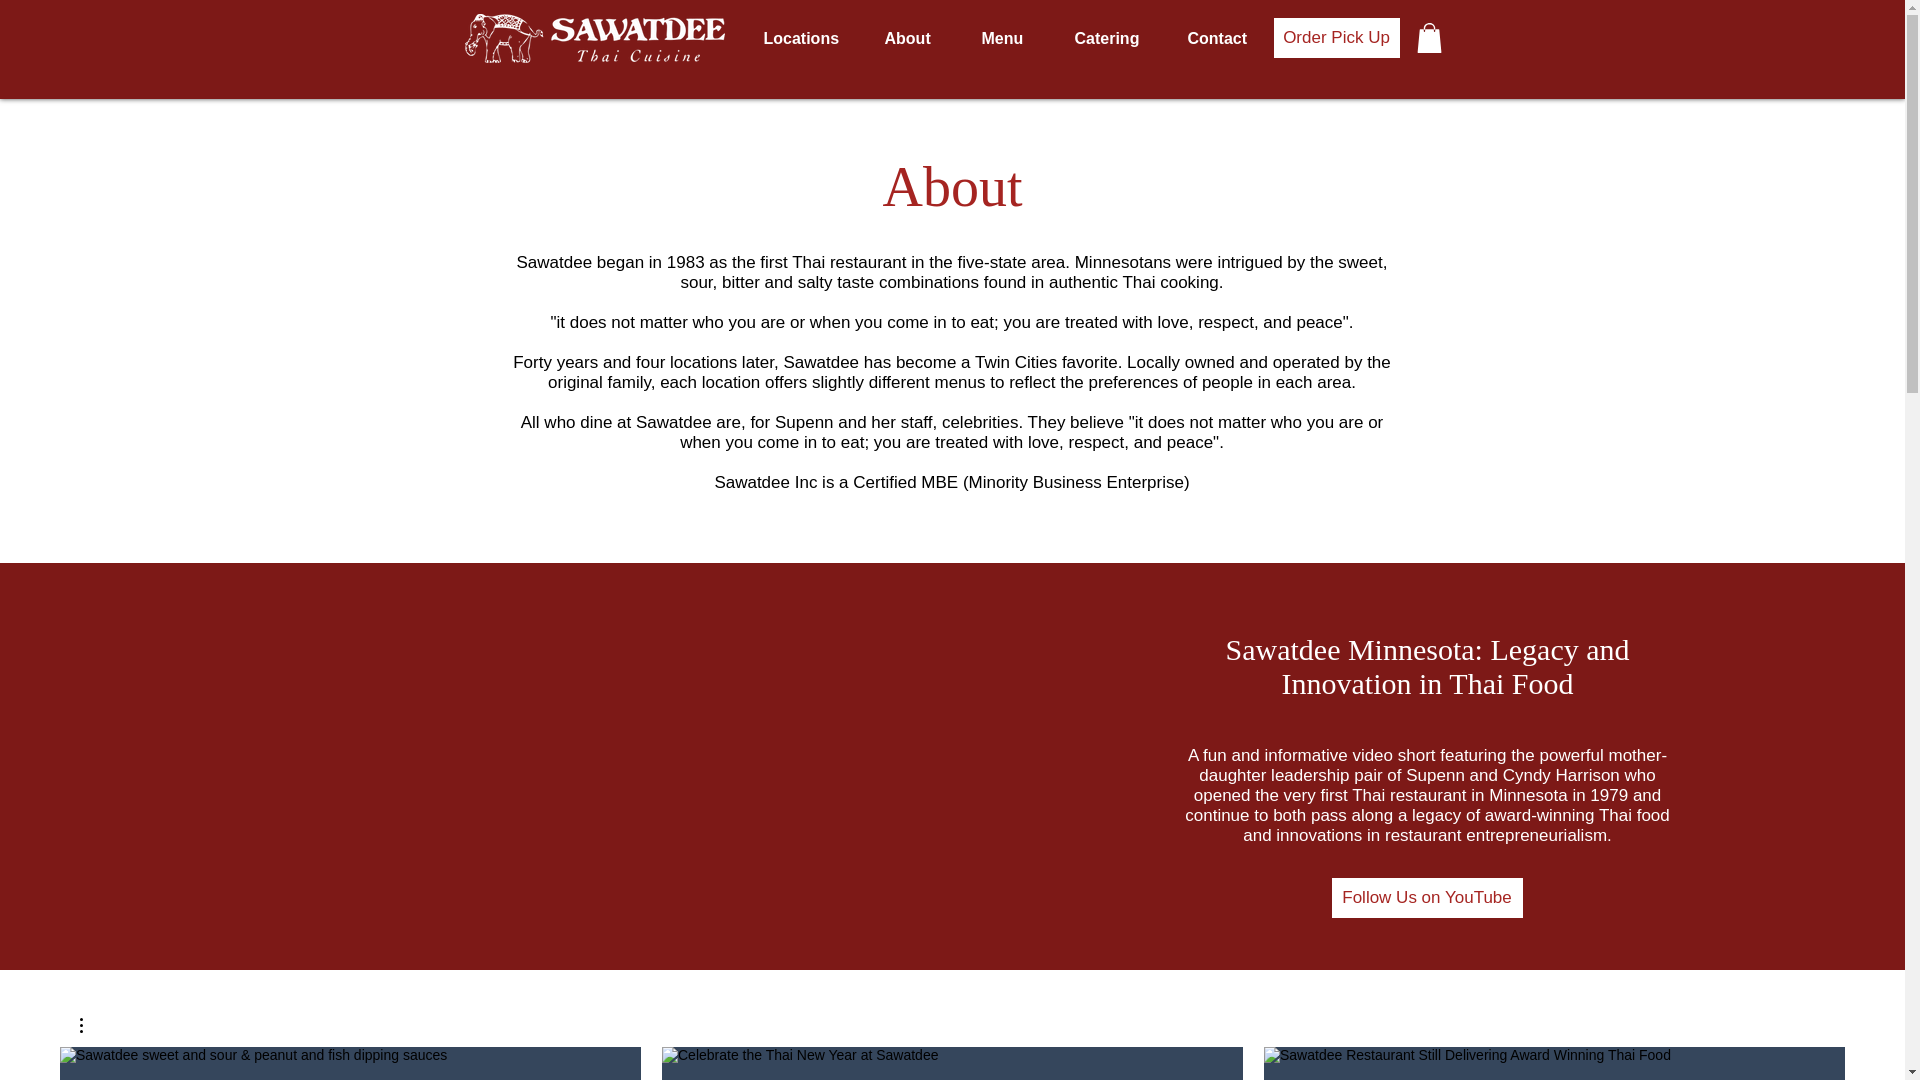 This screenshot has width=1920, height=1080. Describe the element at coordinates (1116, 38) in the screenshot. I see `Catering` at that location.